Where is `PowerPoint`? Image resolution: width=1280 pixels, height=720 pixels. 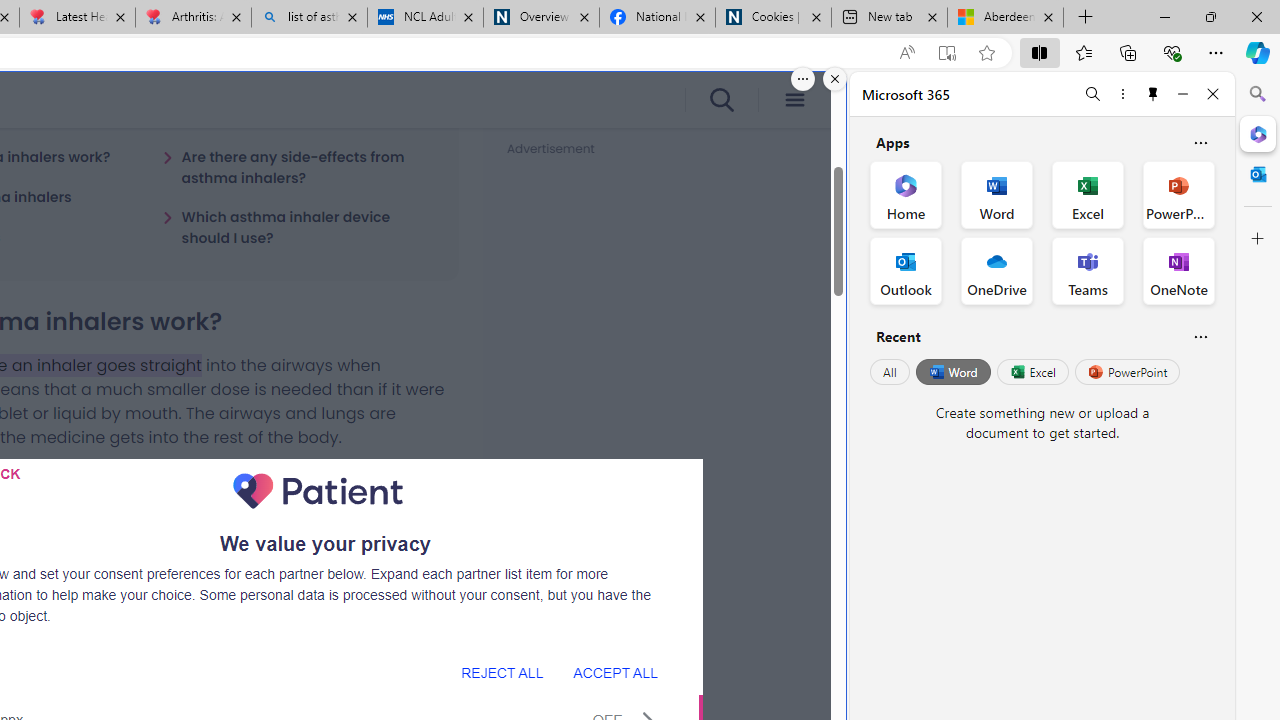
PowerPoint is located at coordinates (1127, 372).